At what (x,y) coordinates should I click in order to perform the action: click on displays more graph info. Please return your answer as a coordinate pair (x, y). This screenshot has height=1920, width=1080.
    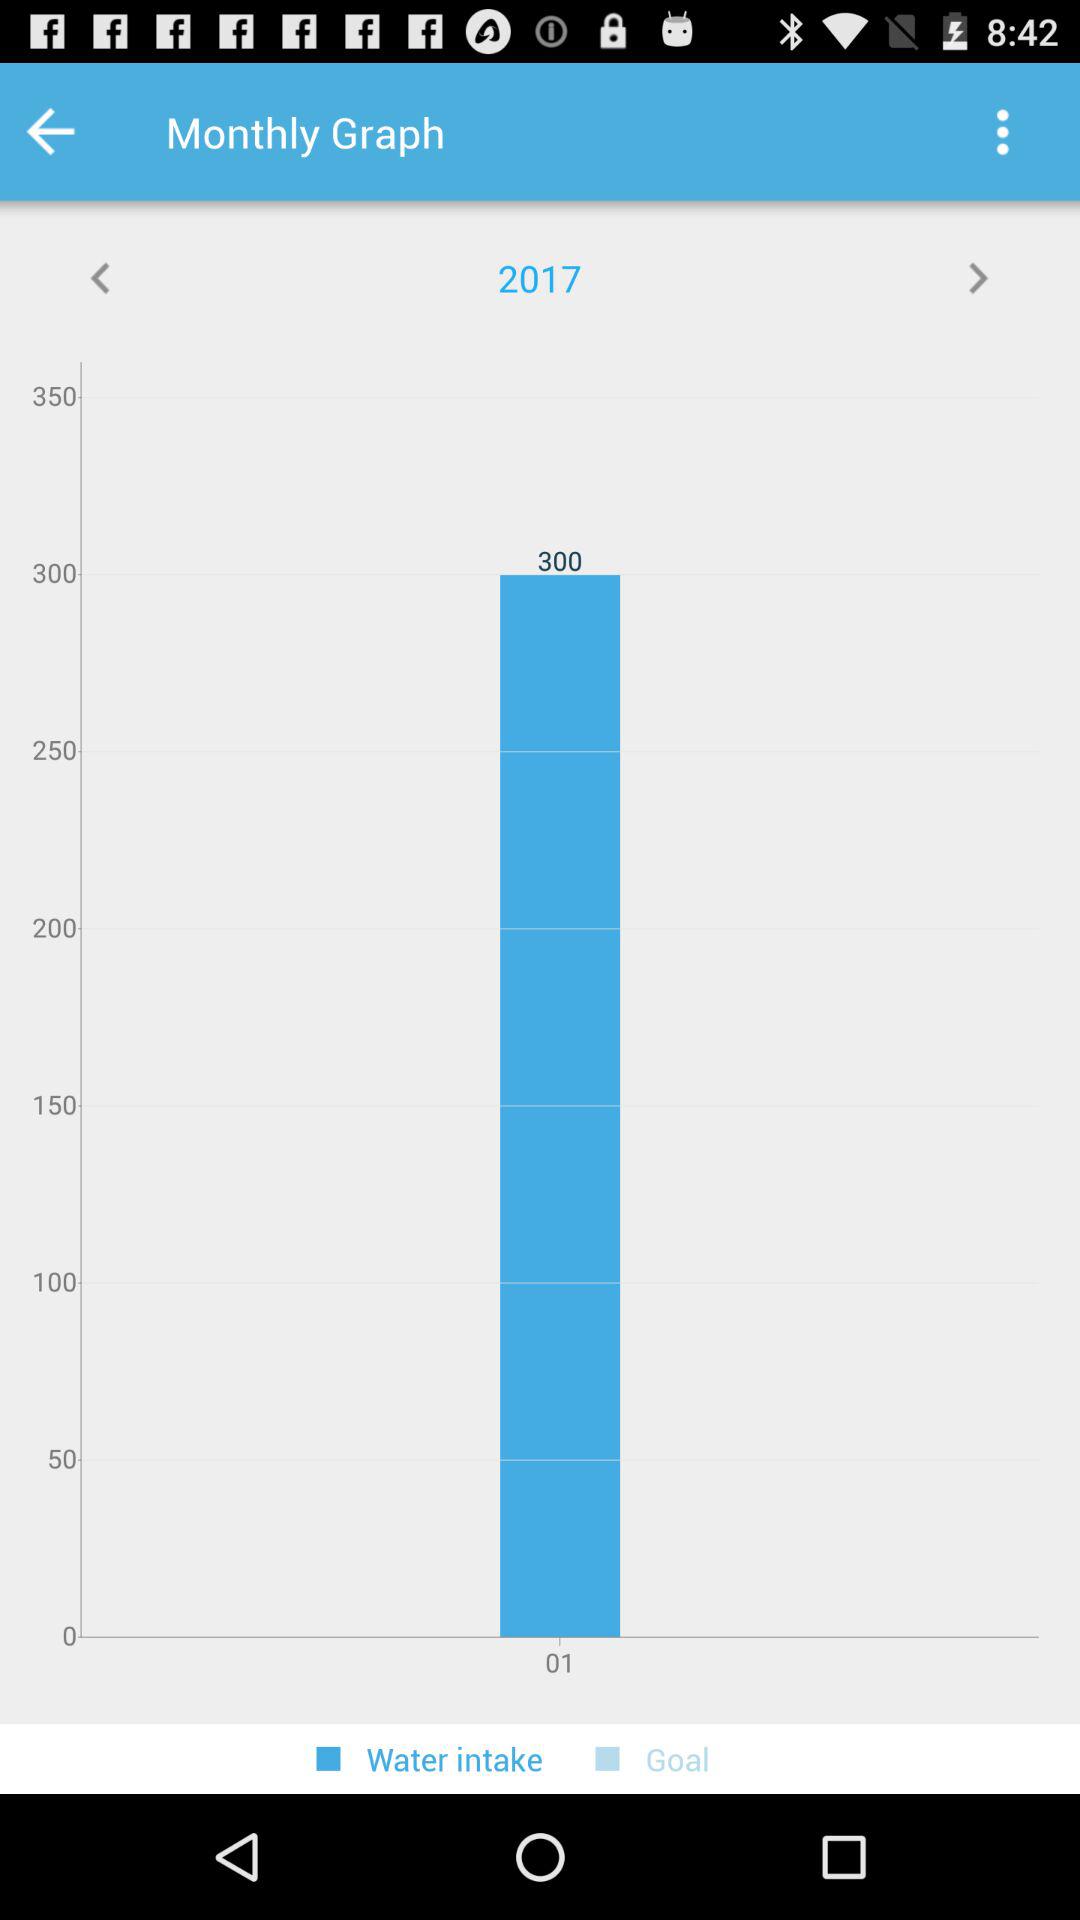
    Looking at the image, I should click on (101, 278).